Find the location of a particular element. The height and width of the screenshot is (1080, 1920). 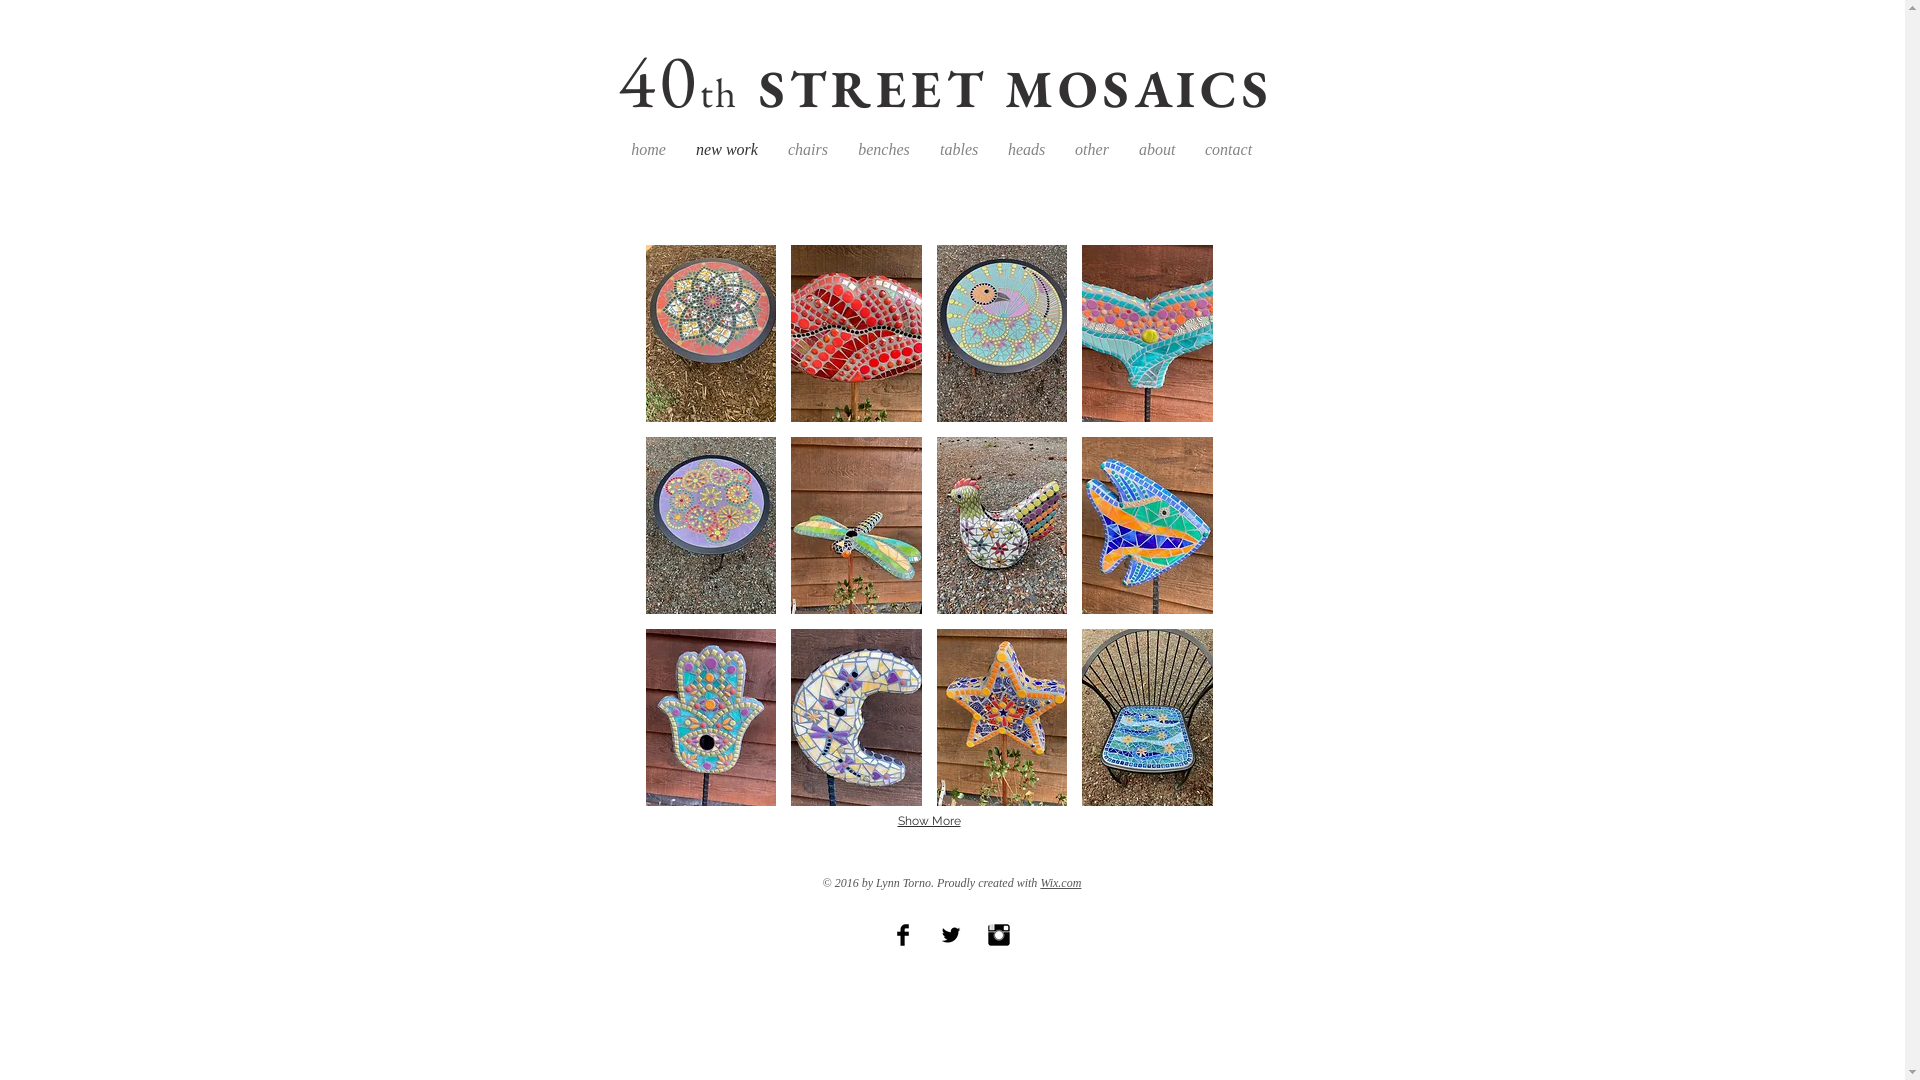

  is located at coordinates (748, 88).